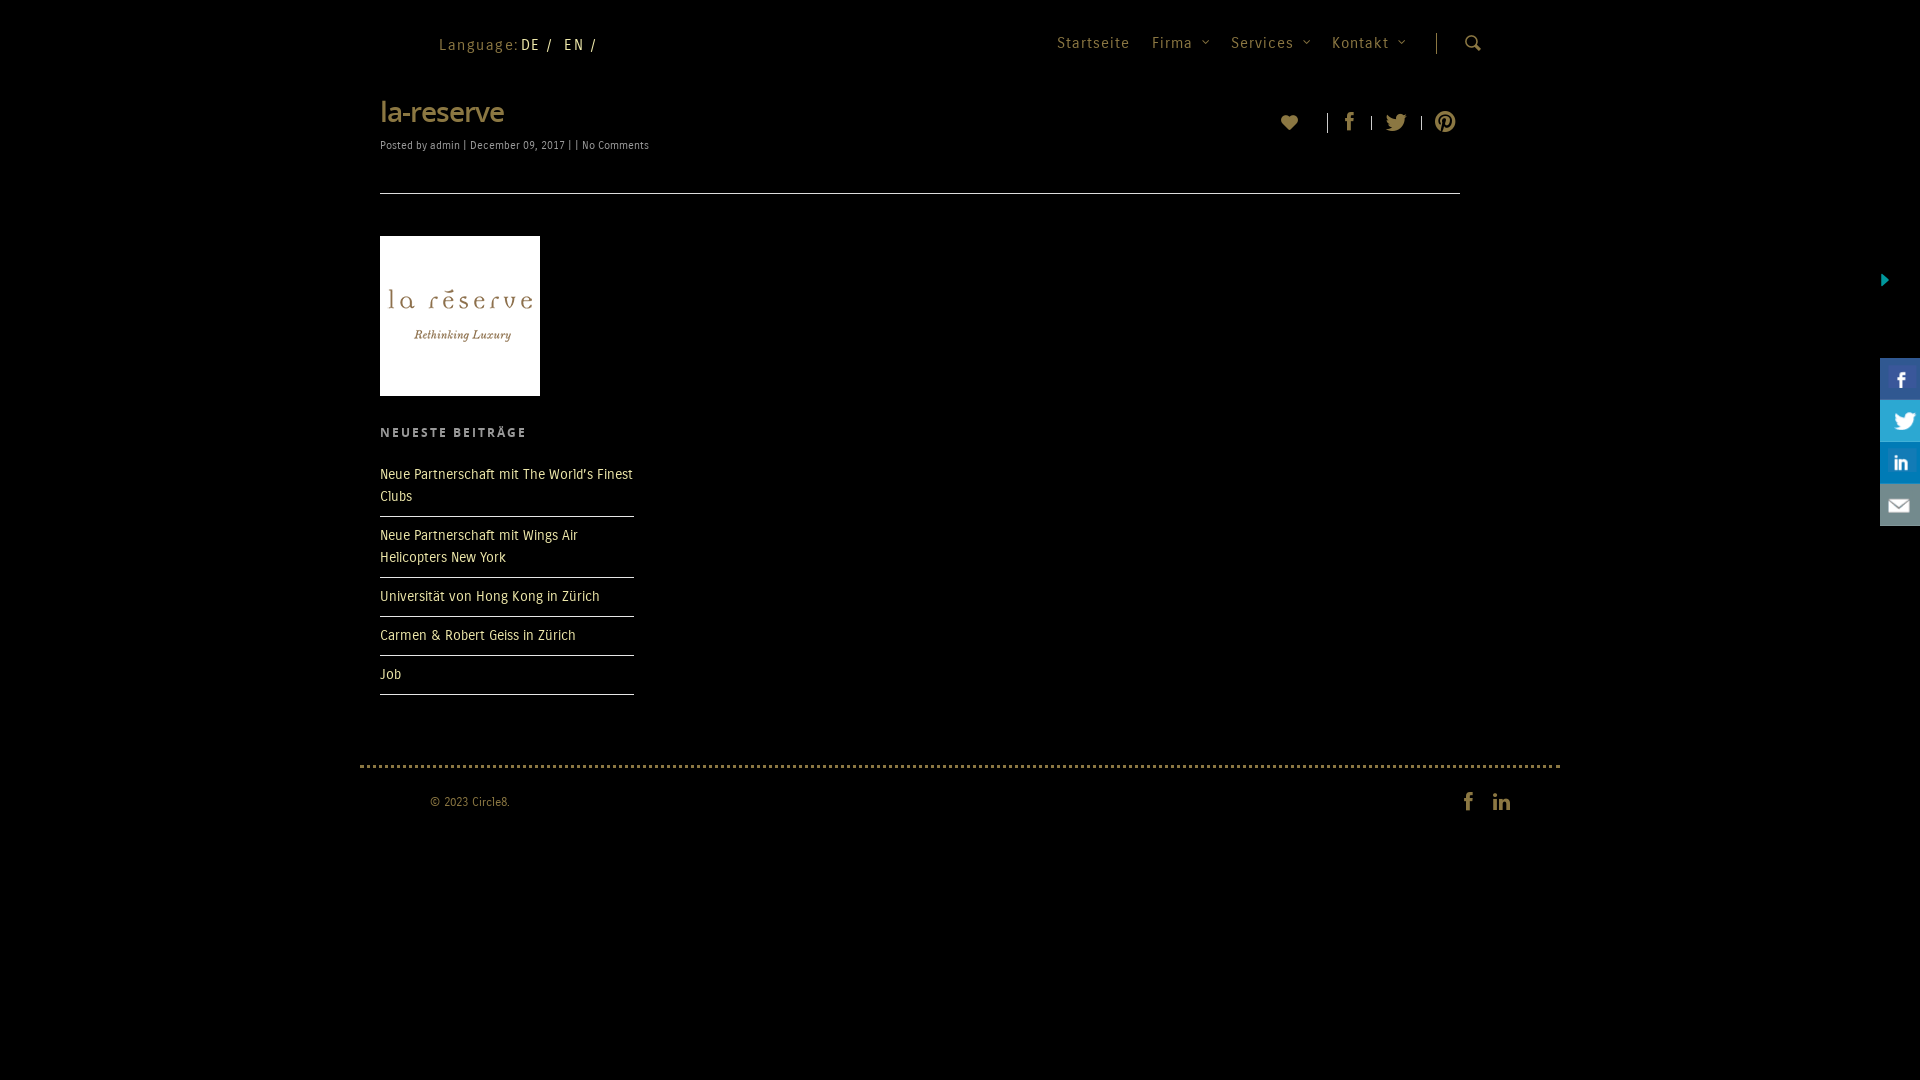 The image size is (1920, 1080). I want to click on Neue Partnerschaft mit Wings Air Helicopters New York, so click(479, 546).